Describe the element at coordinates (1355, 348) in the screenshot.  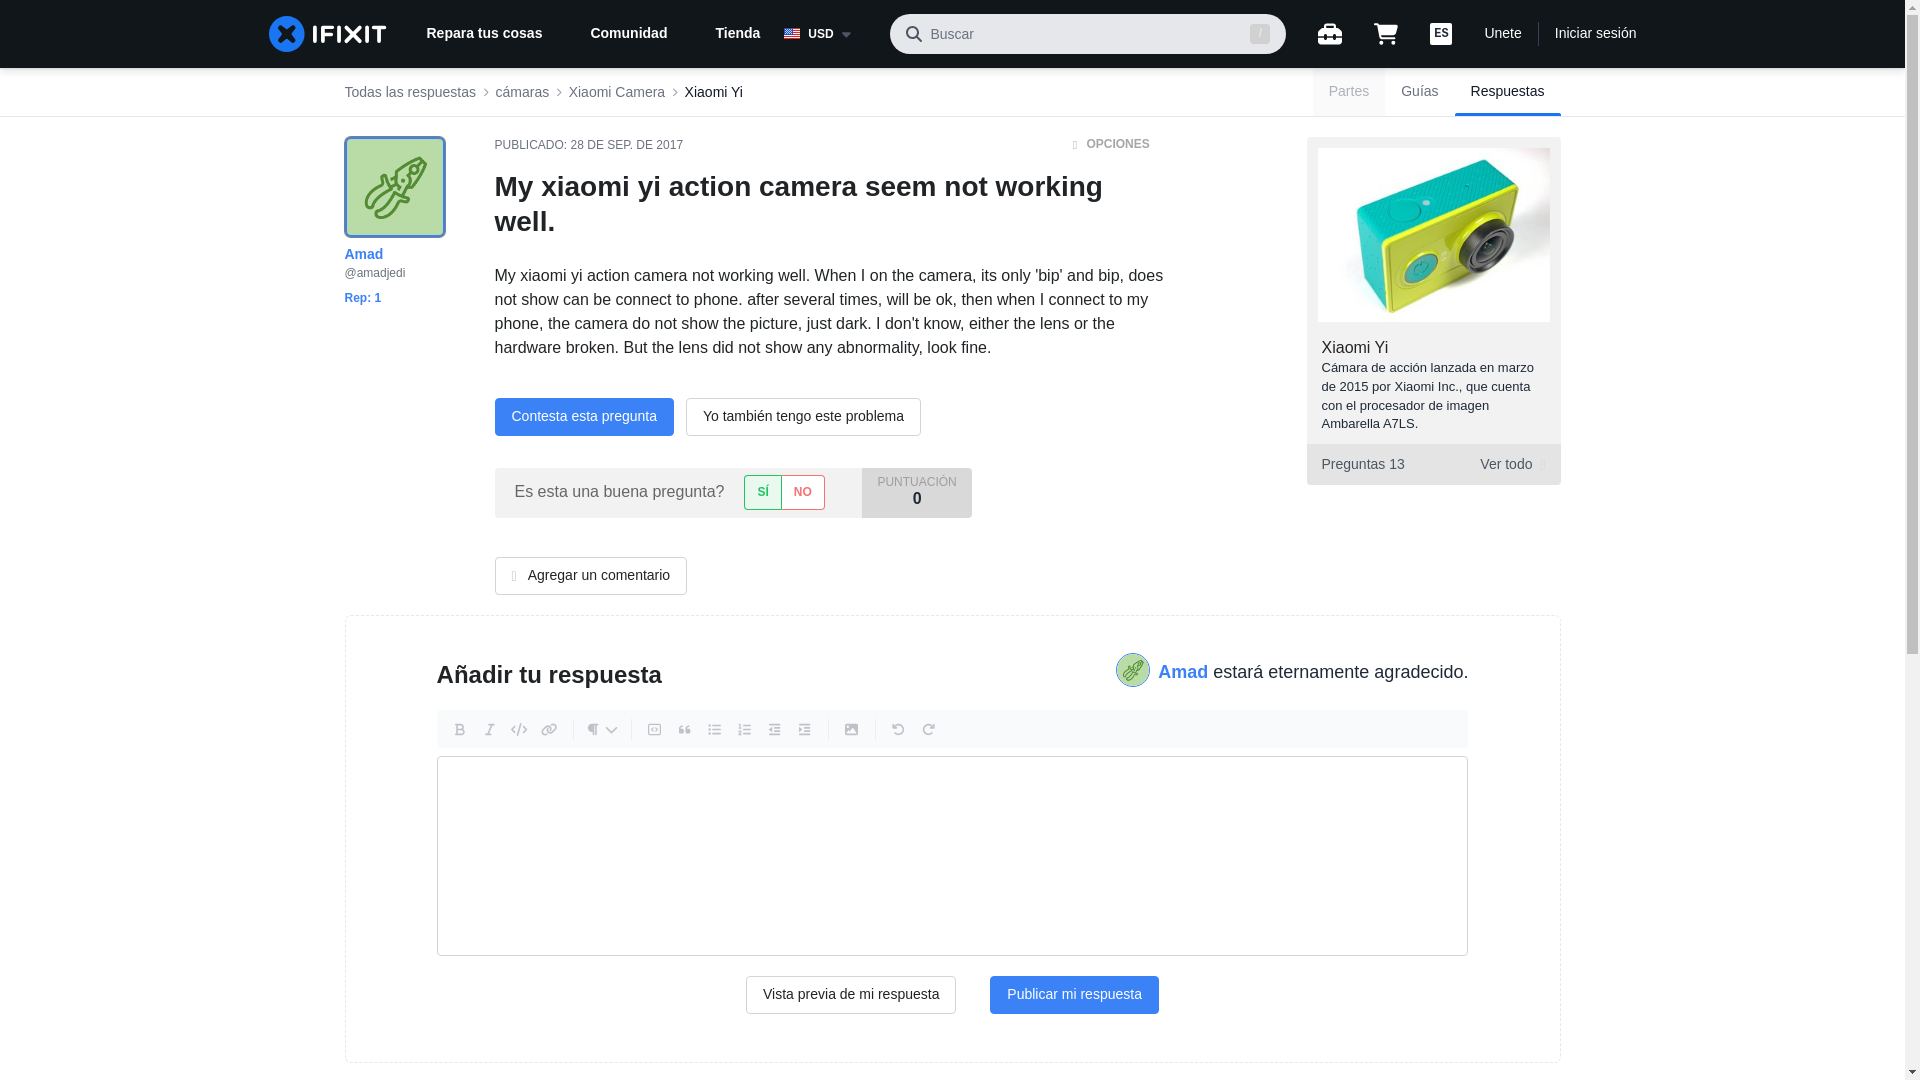
I see `Xiaomi Yi` at that location.